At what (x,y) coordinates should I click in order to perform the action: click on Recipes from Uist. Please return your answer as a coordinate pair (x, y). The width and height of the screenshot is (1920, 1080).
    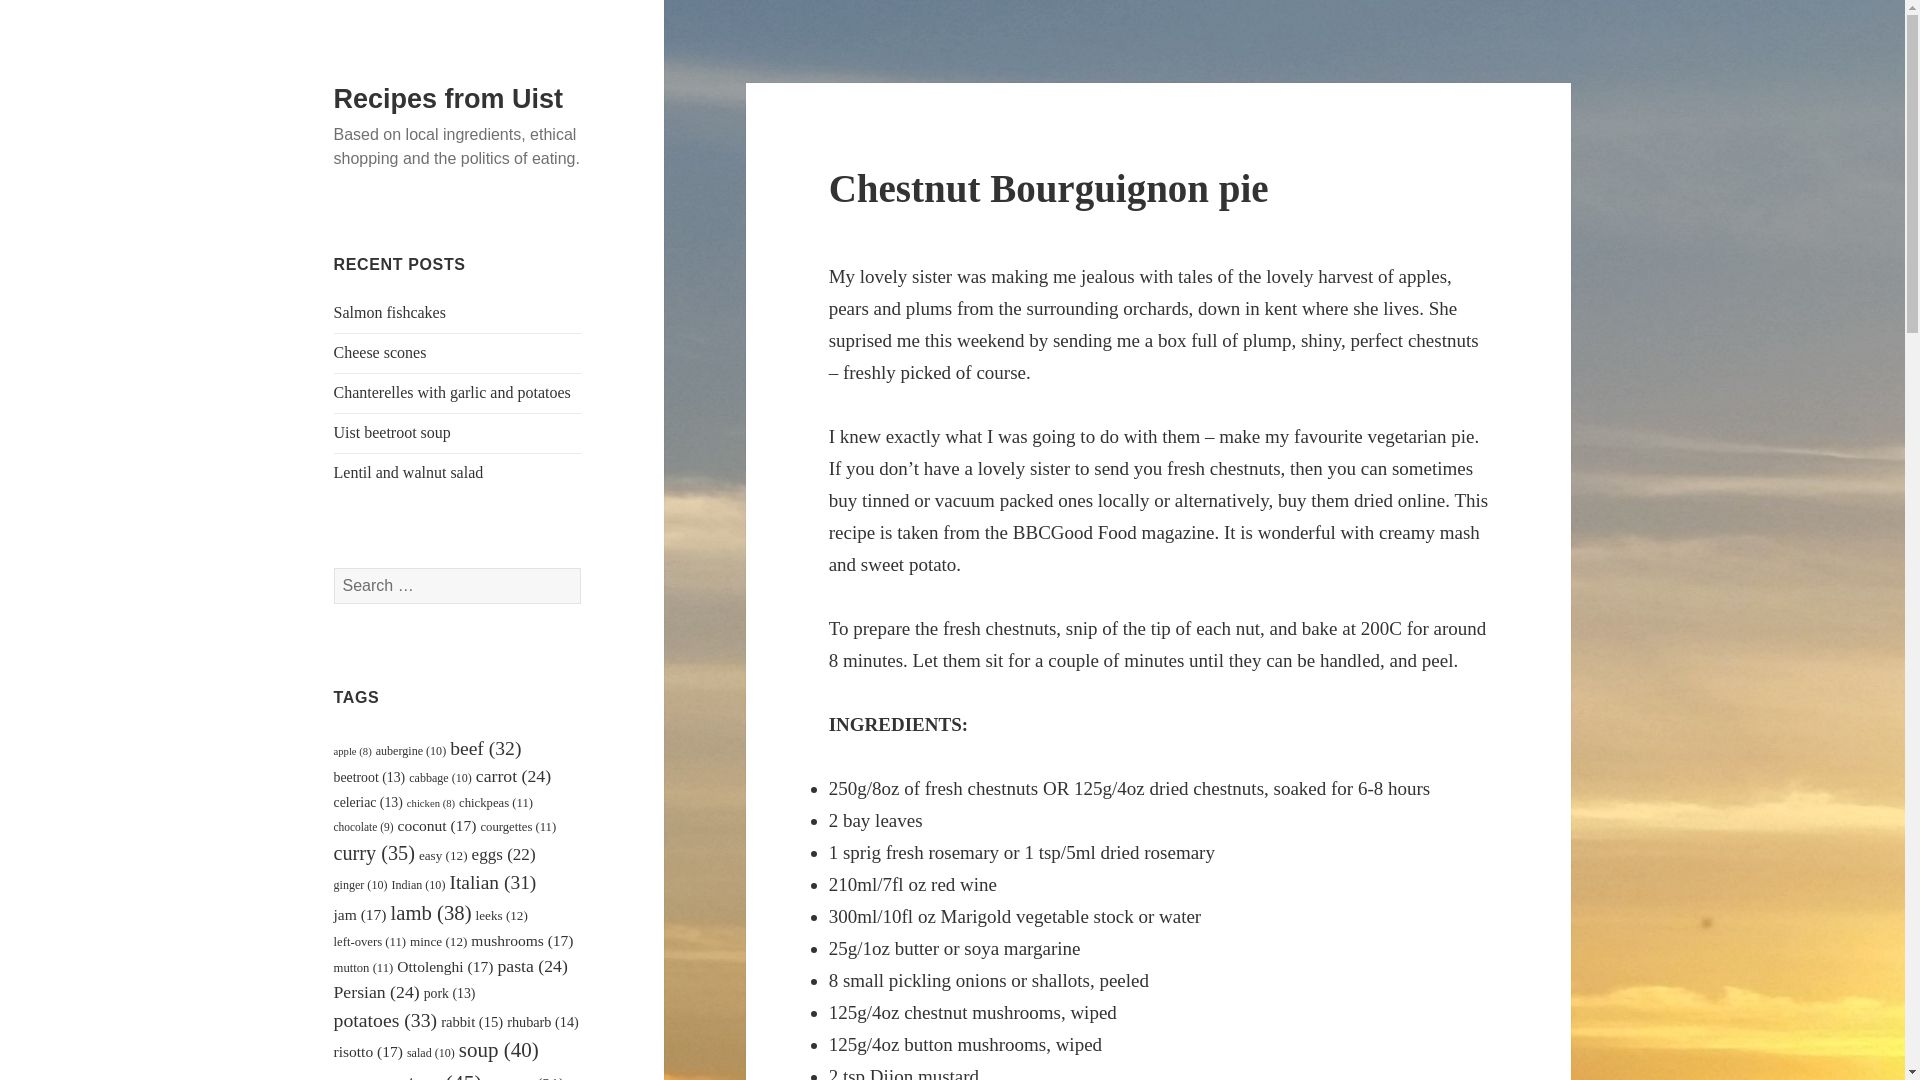
    Looking at the image, I should click on (449, 99).